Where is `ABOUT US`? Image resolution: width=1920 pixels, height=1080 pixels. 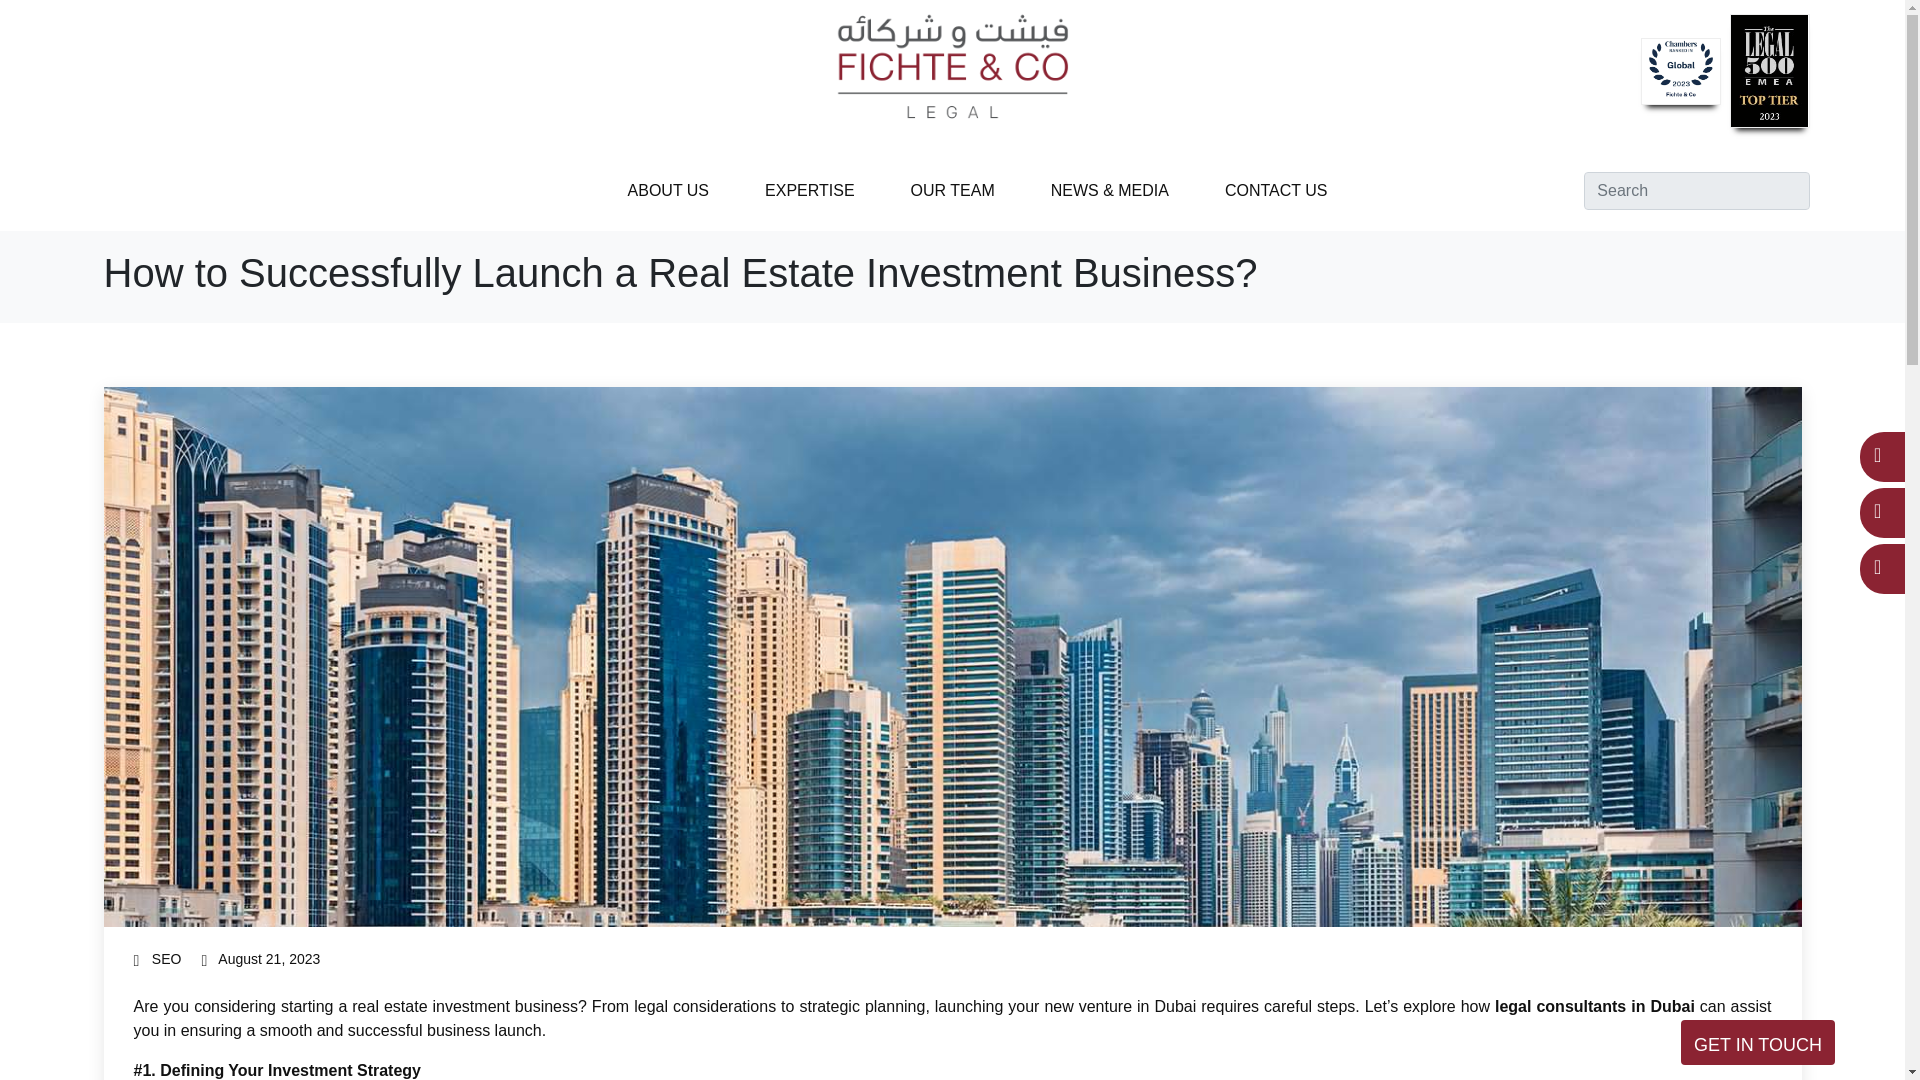
ABOUT US is located at coordinates (669, 190).